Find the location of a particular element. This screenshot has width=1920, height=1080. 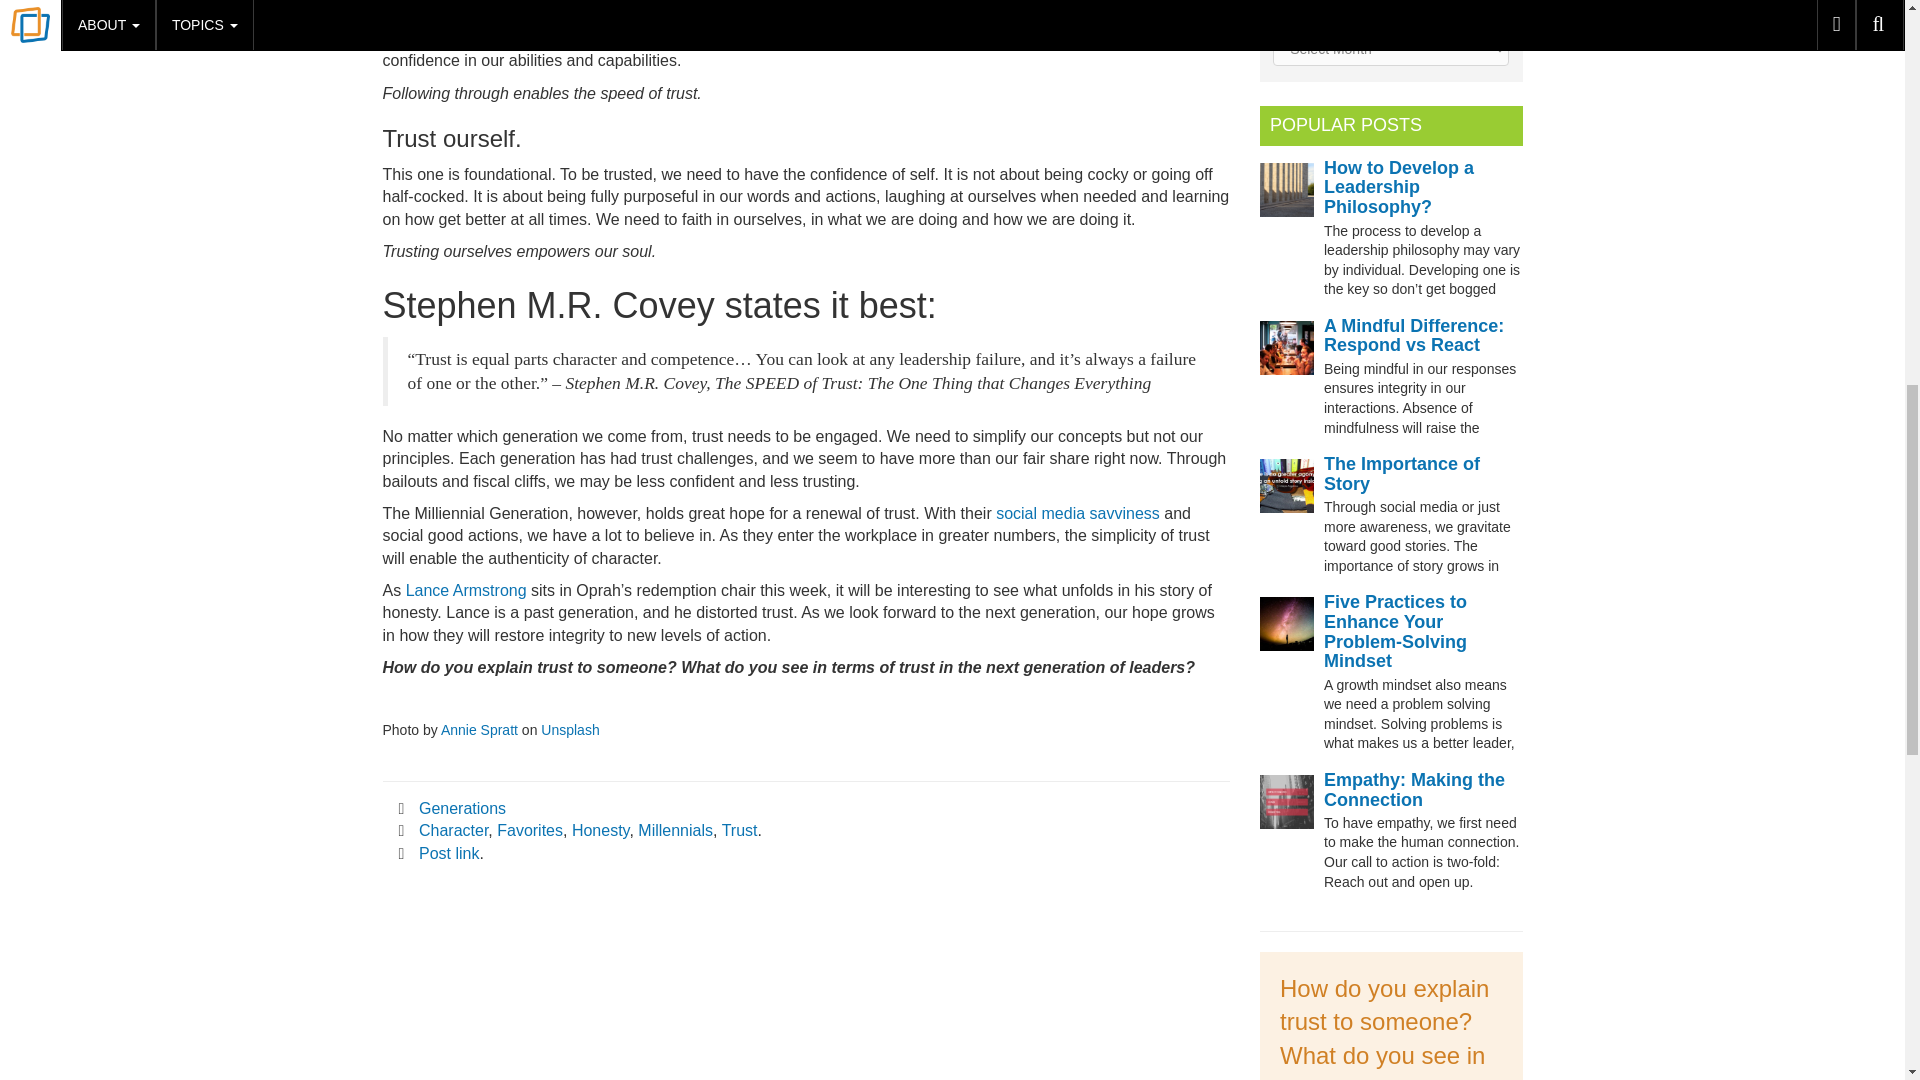

How to Develop a Leadership Philosophy? is located at coordinates (1399, 188).